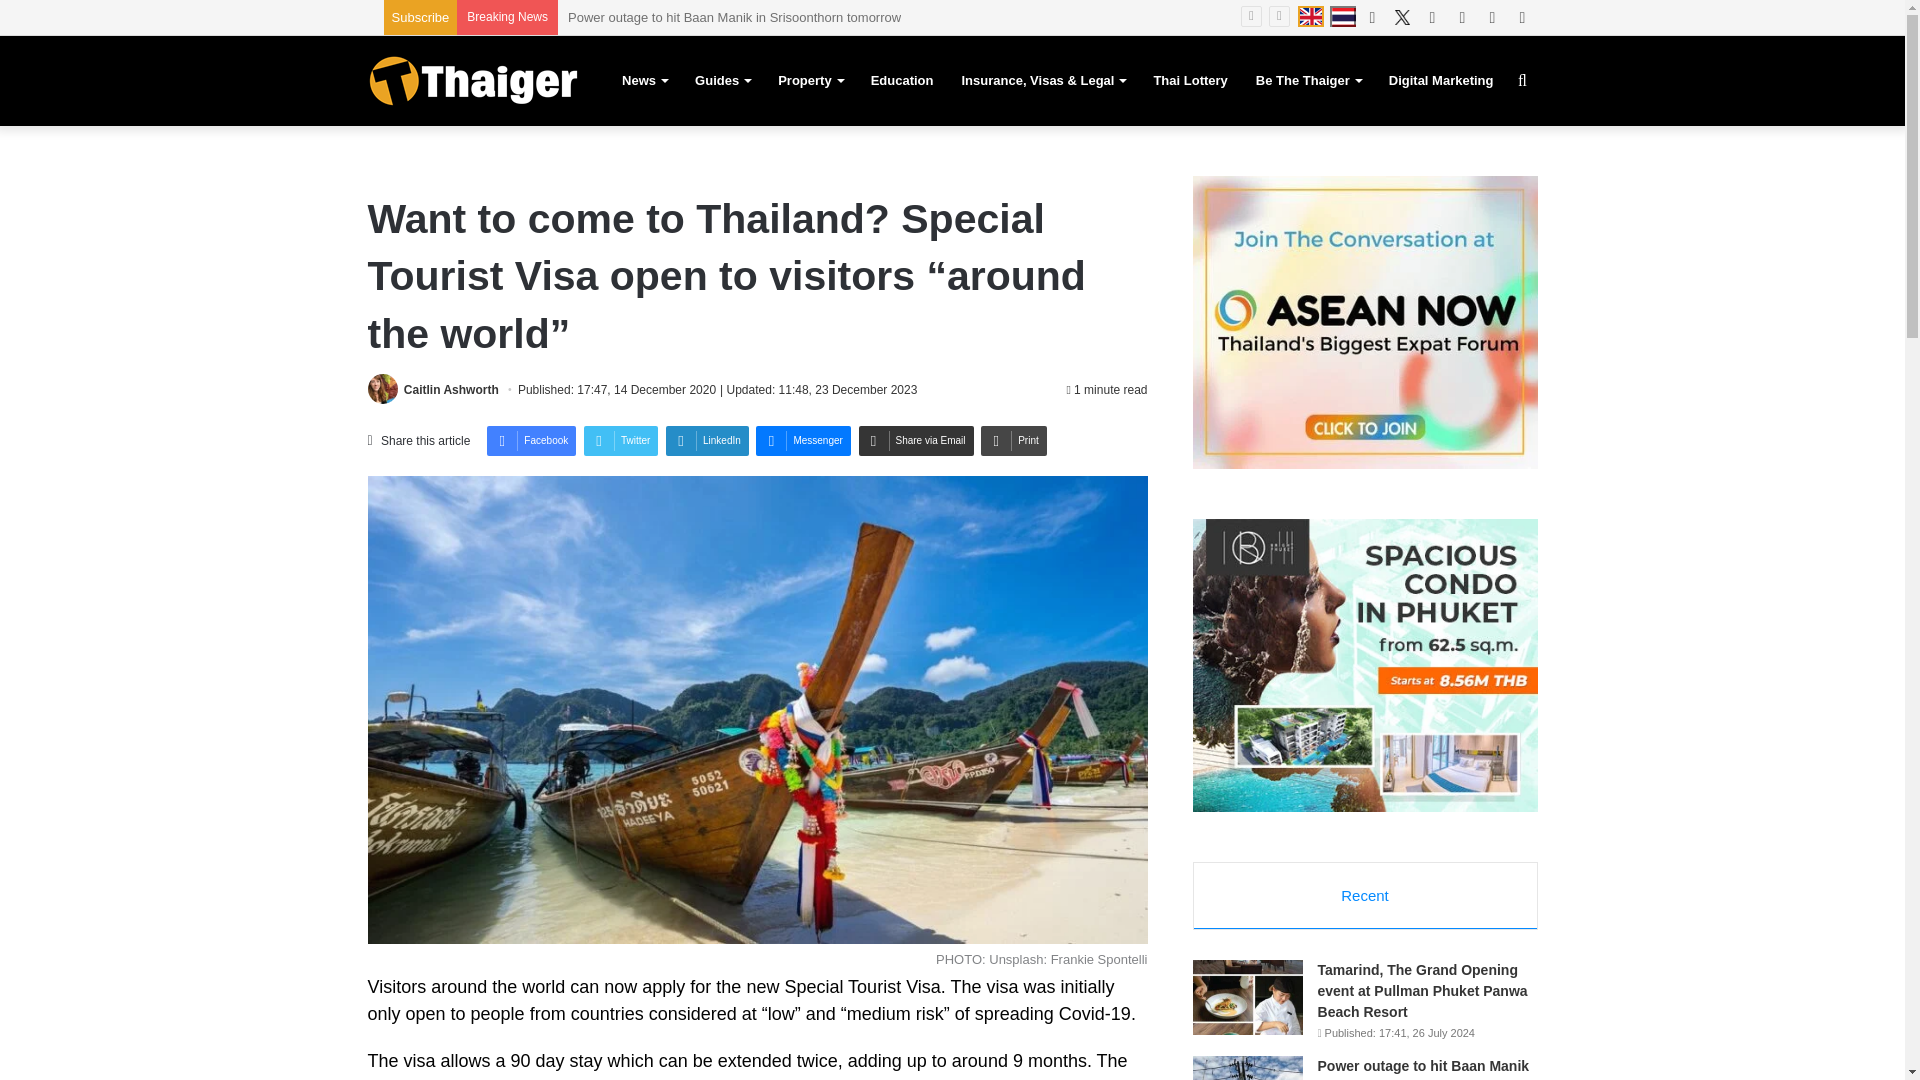 This screenshot has width=1920, height=1080. What do you see at coordinates (894, 1078) in the screenshot?
I see `Business` at bounding box center [894, 1078].